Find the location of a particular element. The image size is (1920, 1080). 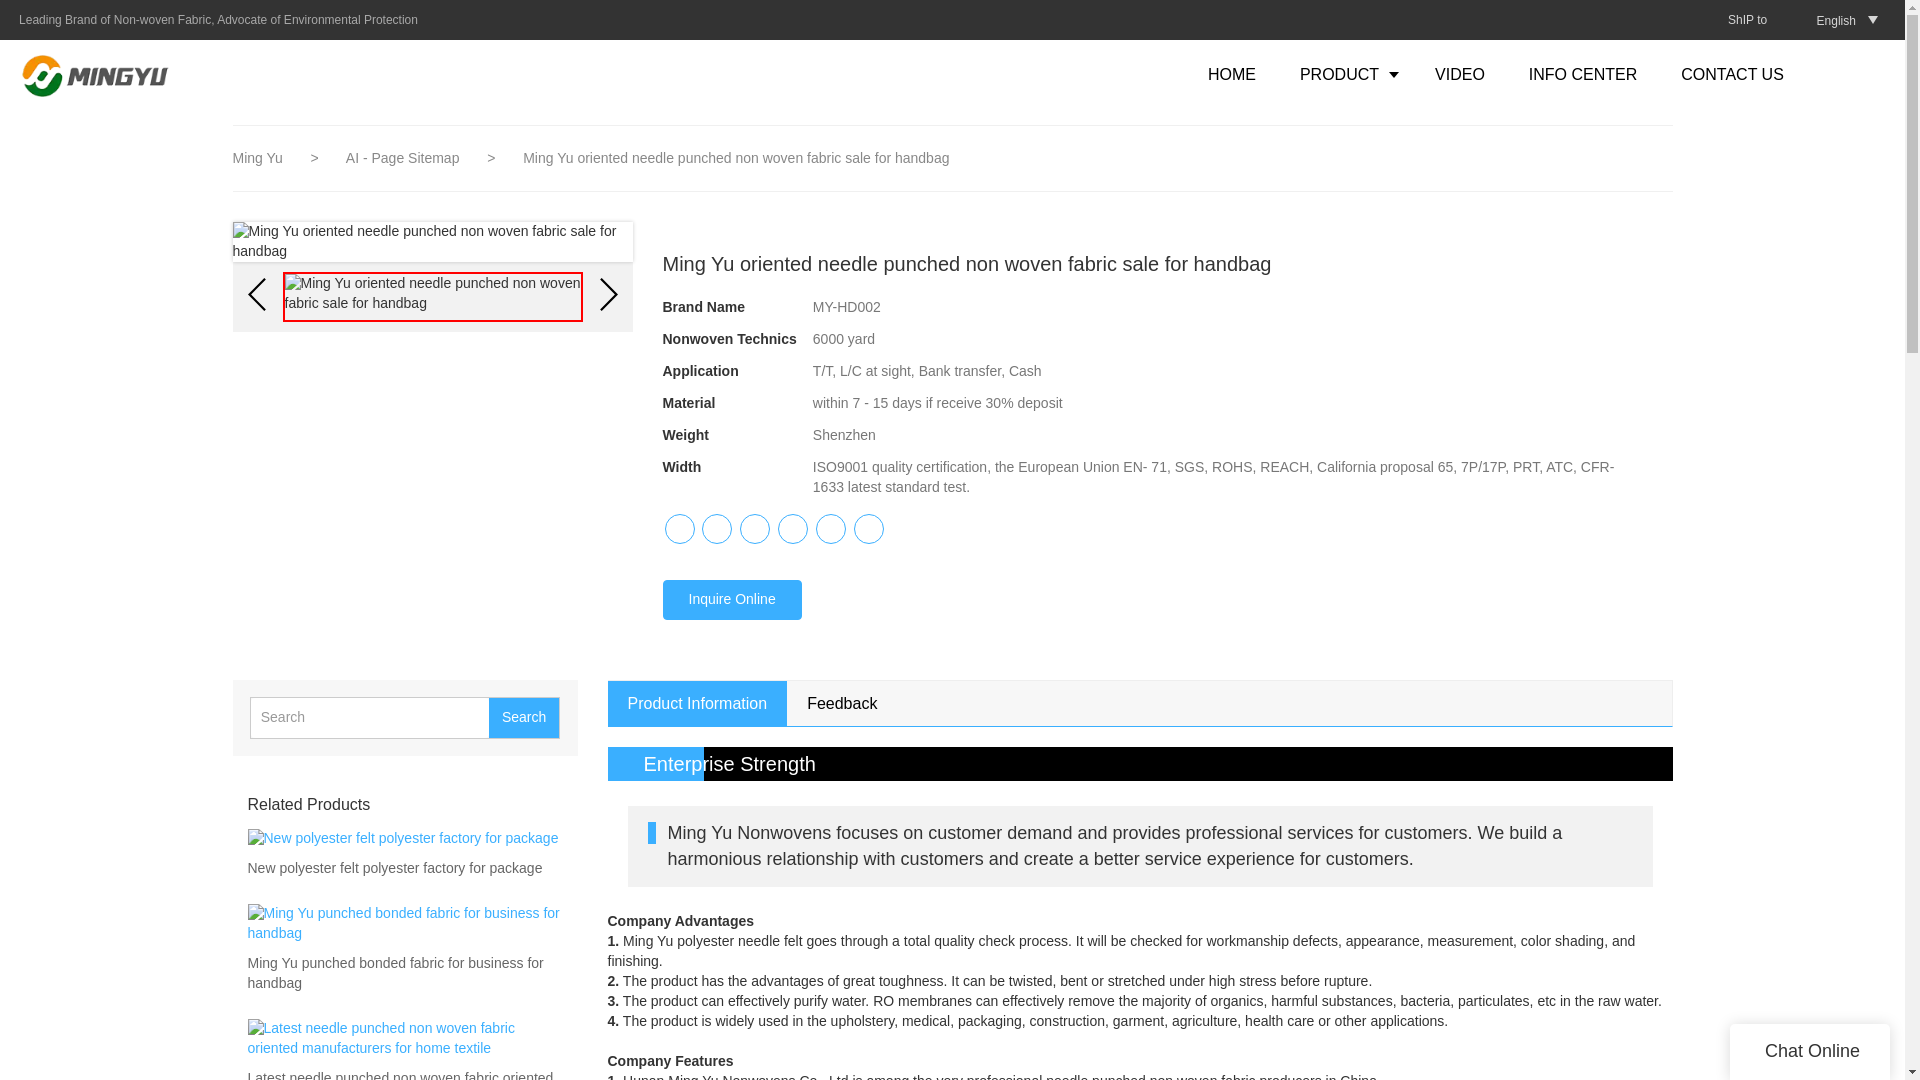

CONTACT US is located at coordinates (1732, 74).